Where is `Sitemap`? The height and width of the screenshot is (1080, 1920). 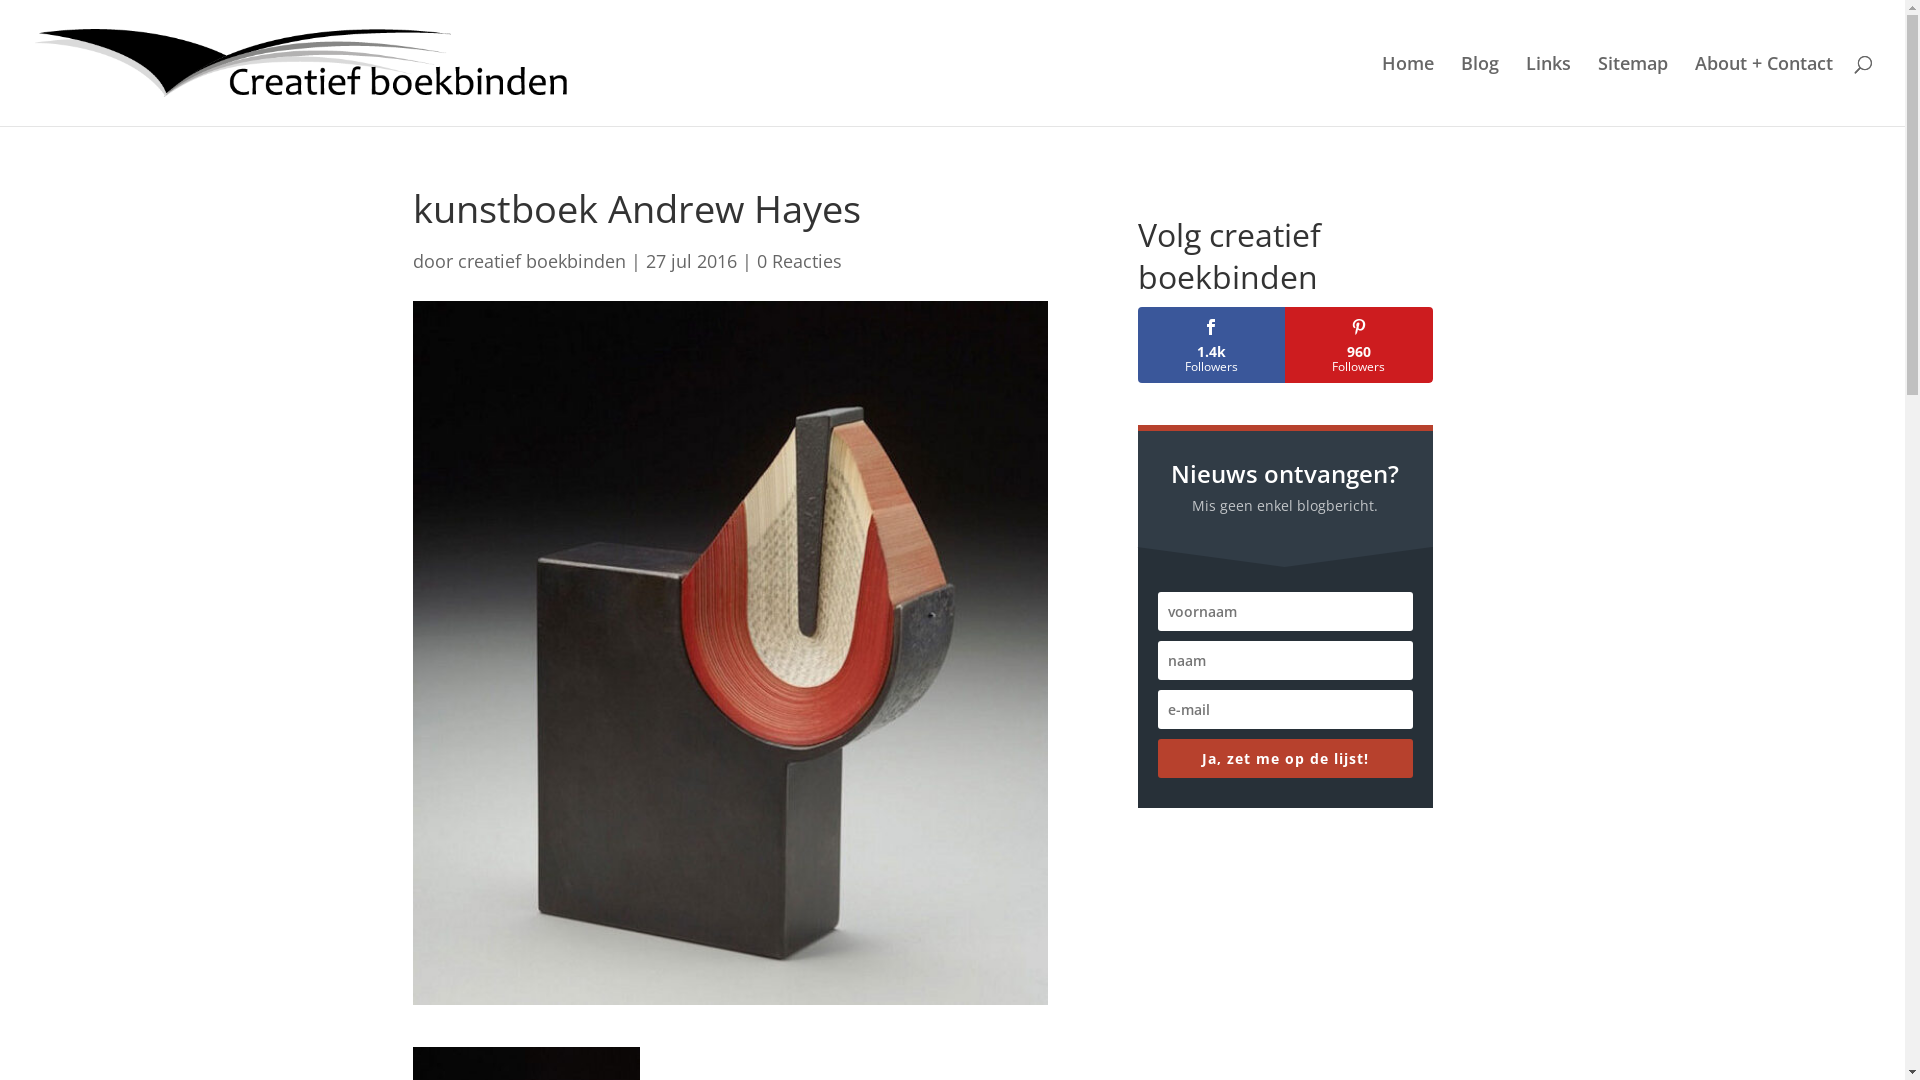
Sitemap is located at coordinates (1633, 91).